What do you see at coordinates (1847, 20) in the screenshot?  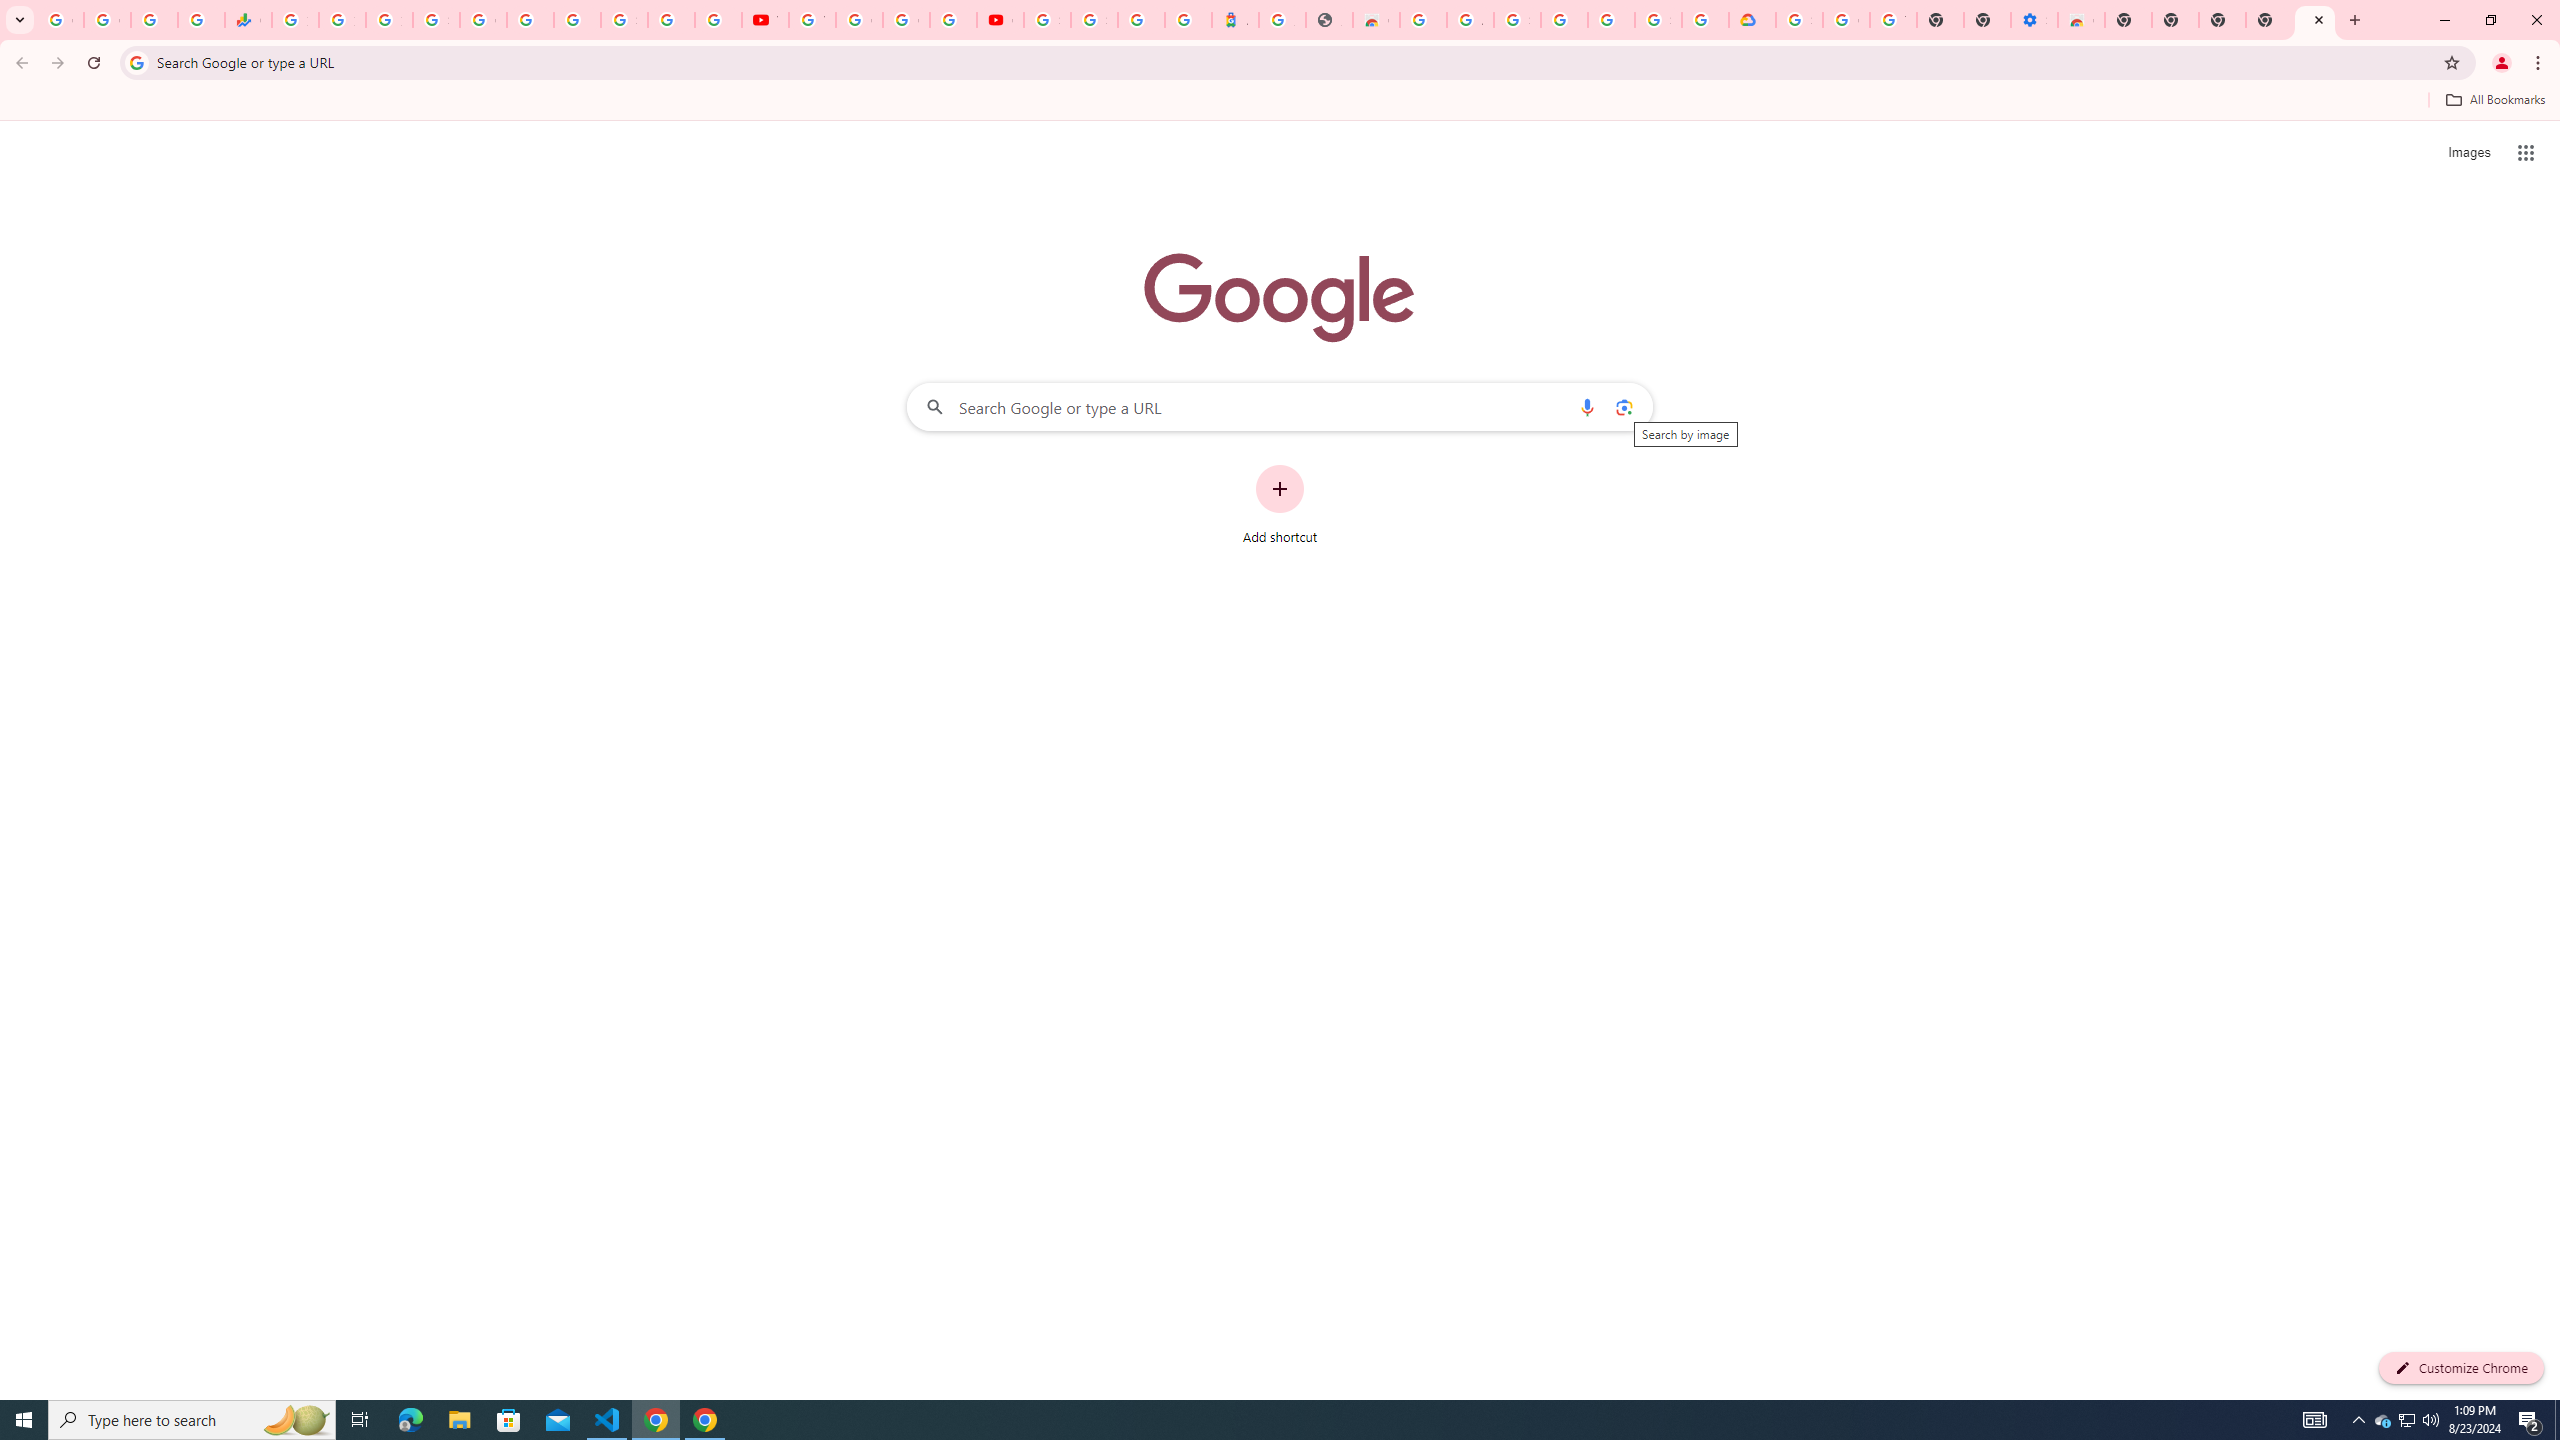 I see `Google Account Help` at bounding box center [1847, 20].